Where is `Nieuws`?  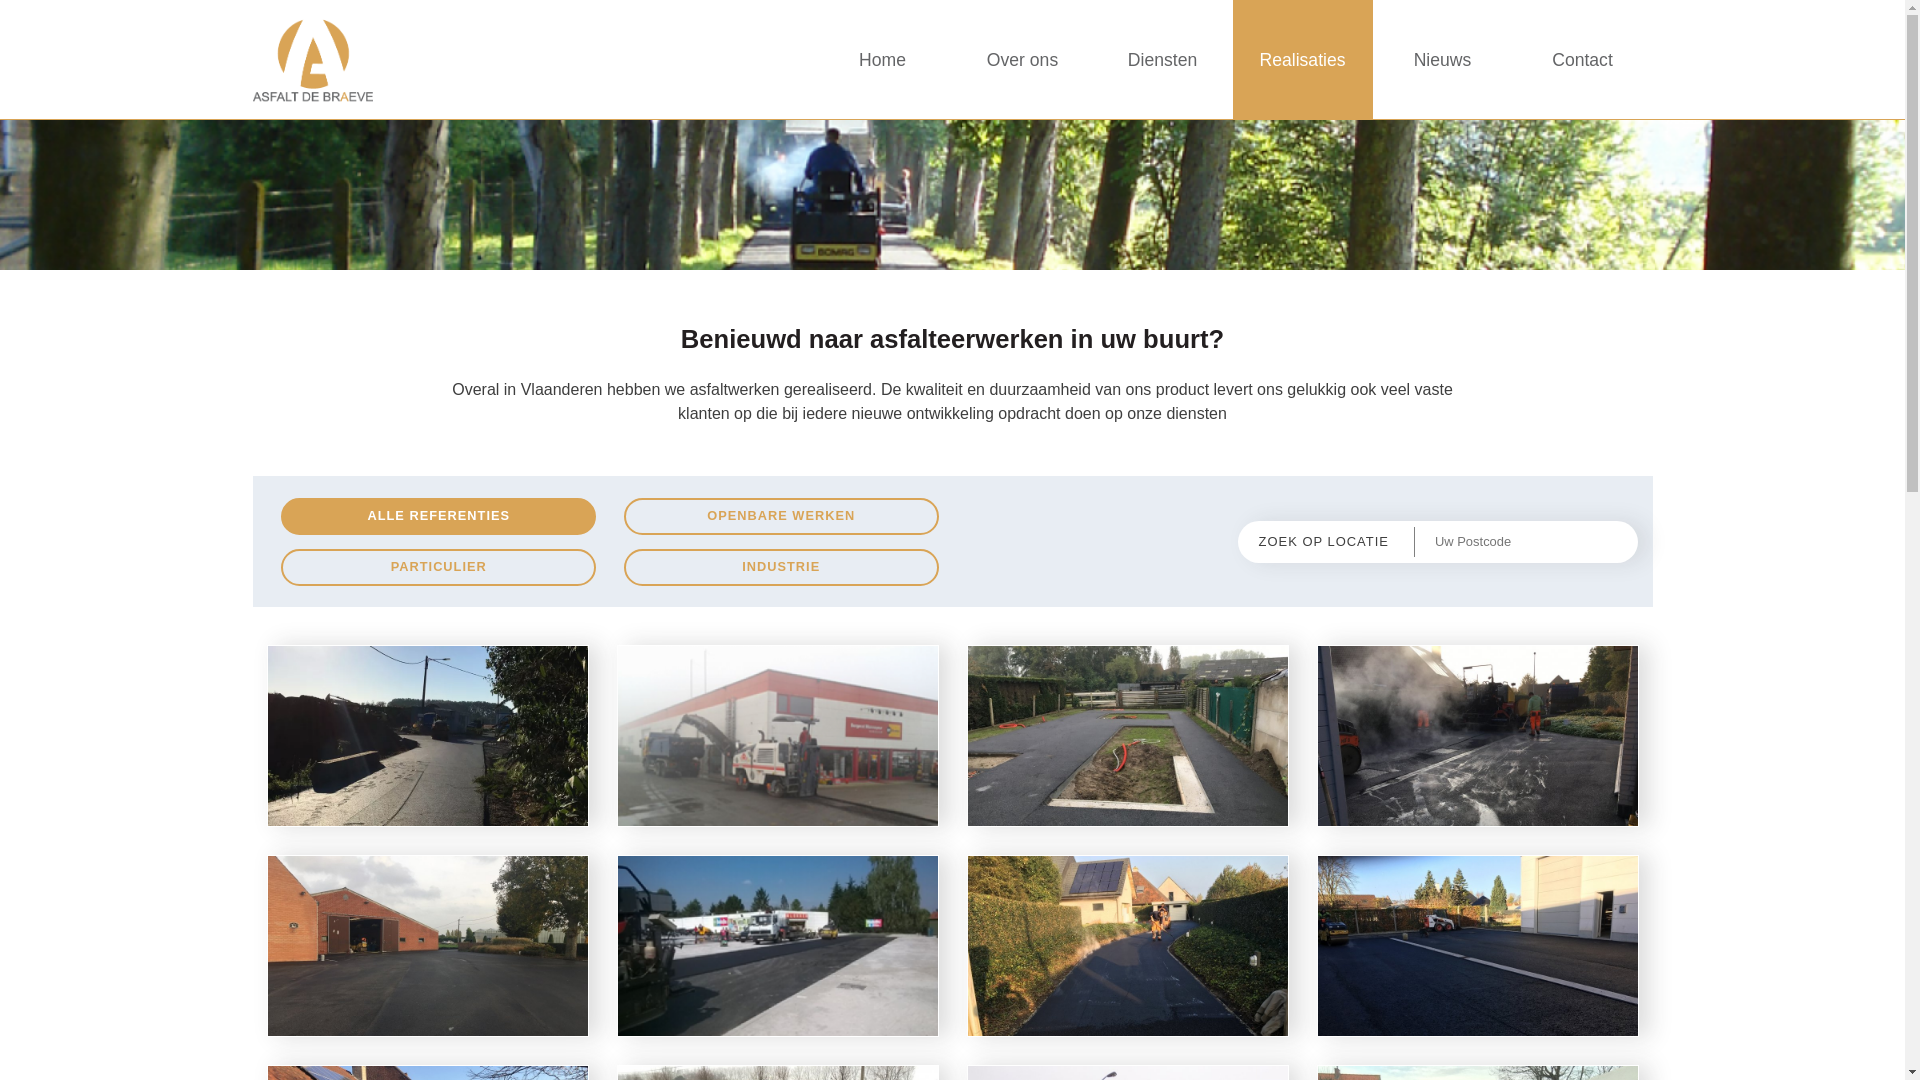 Nieuws is located at coordinates (1442, 60).